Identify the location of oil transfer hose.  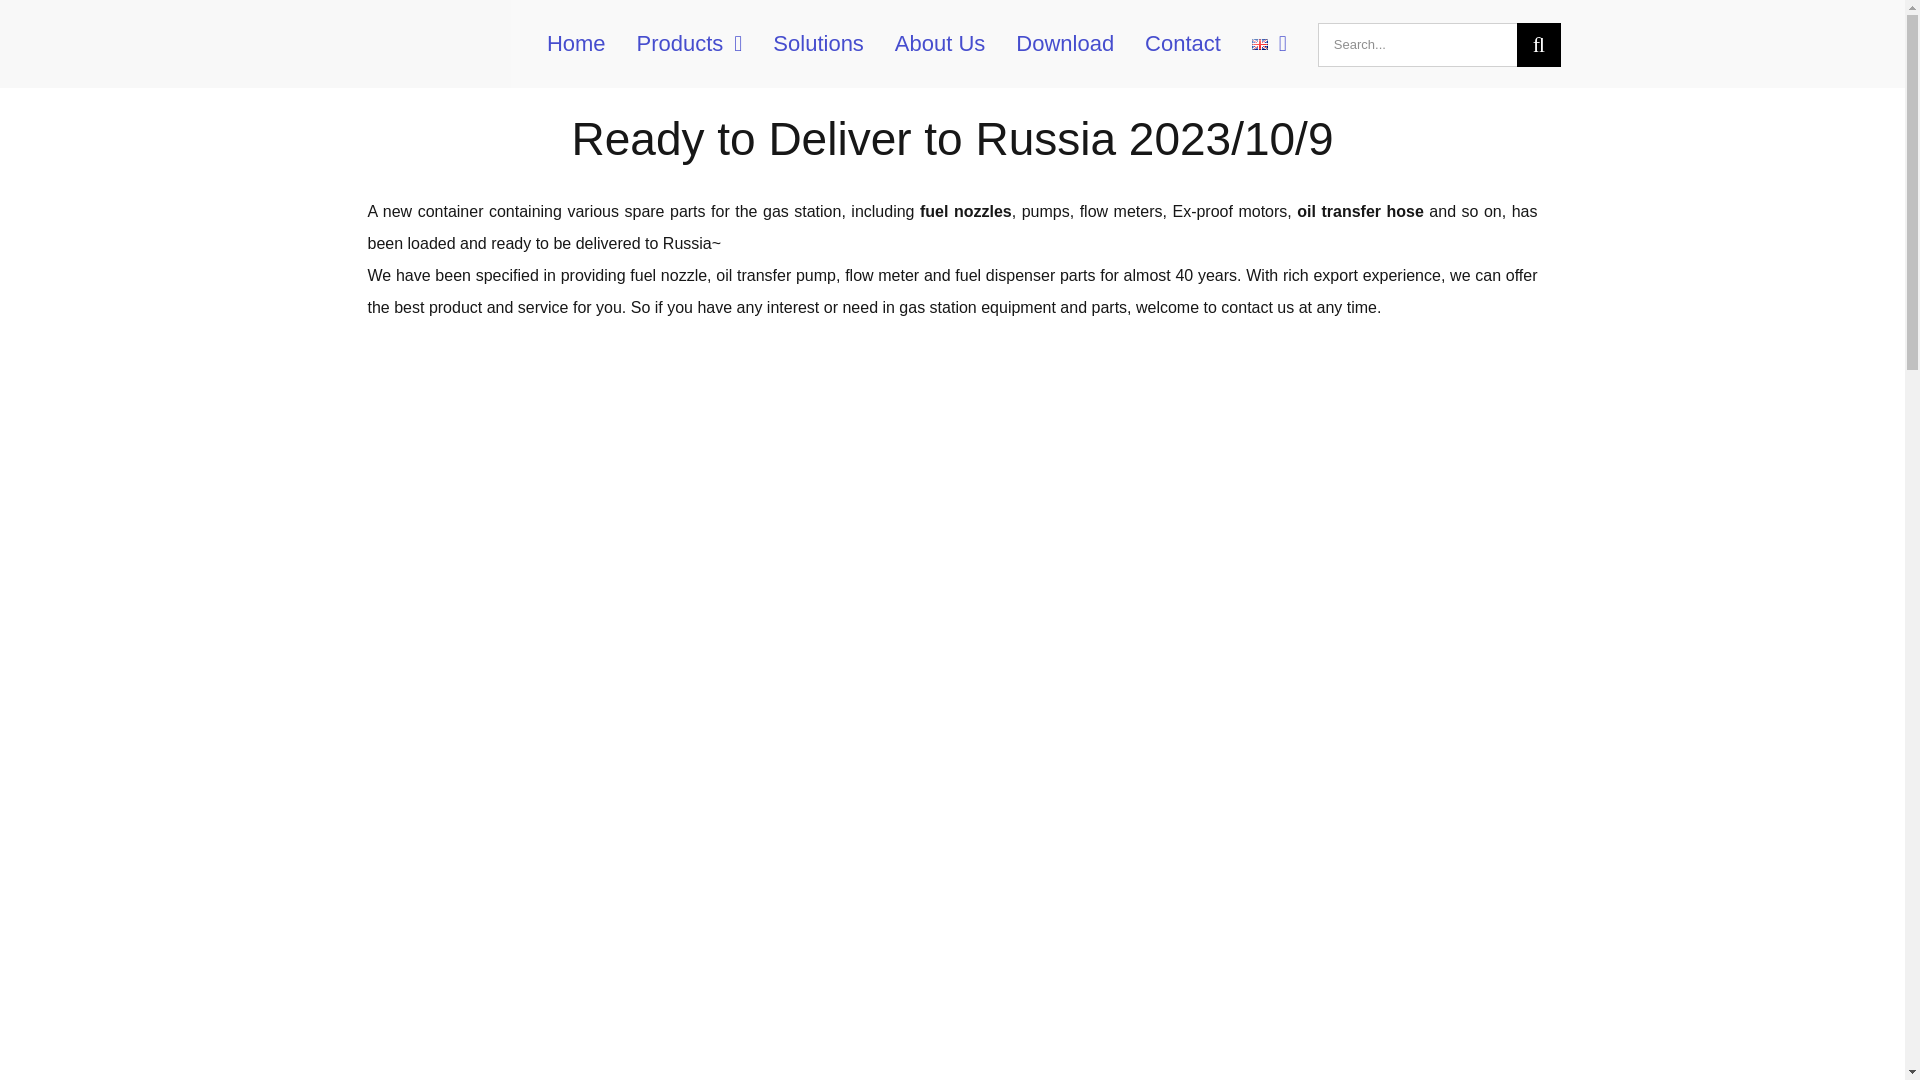
(1360, 212).